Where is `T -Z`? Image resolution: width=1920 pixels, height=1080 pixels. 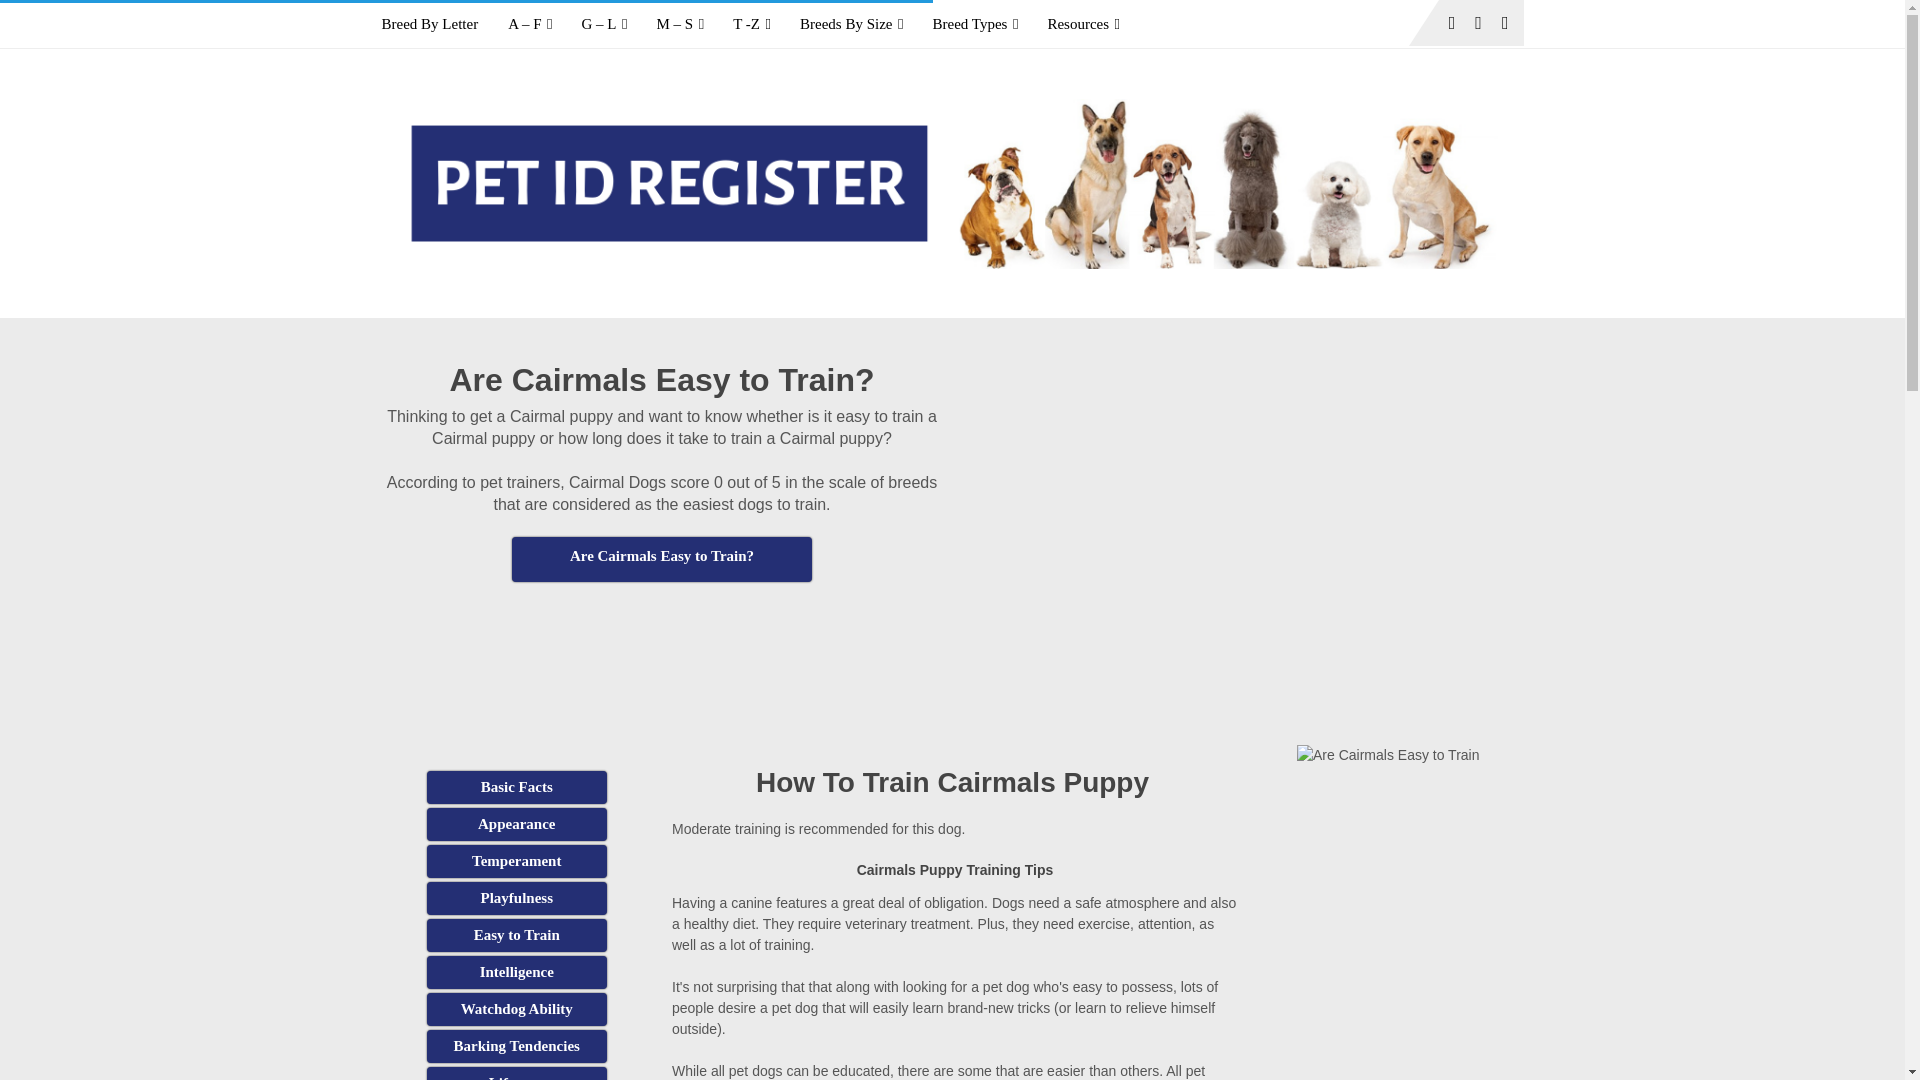
T -Z is located at coordinates (752, 24).